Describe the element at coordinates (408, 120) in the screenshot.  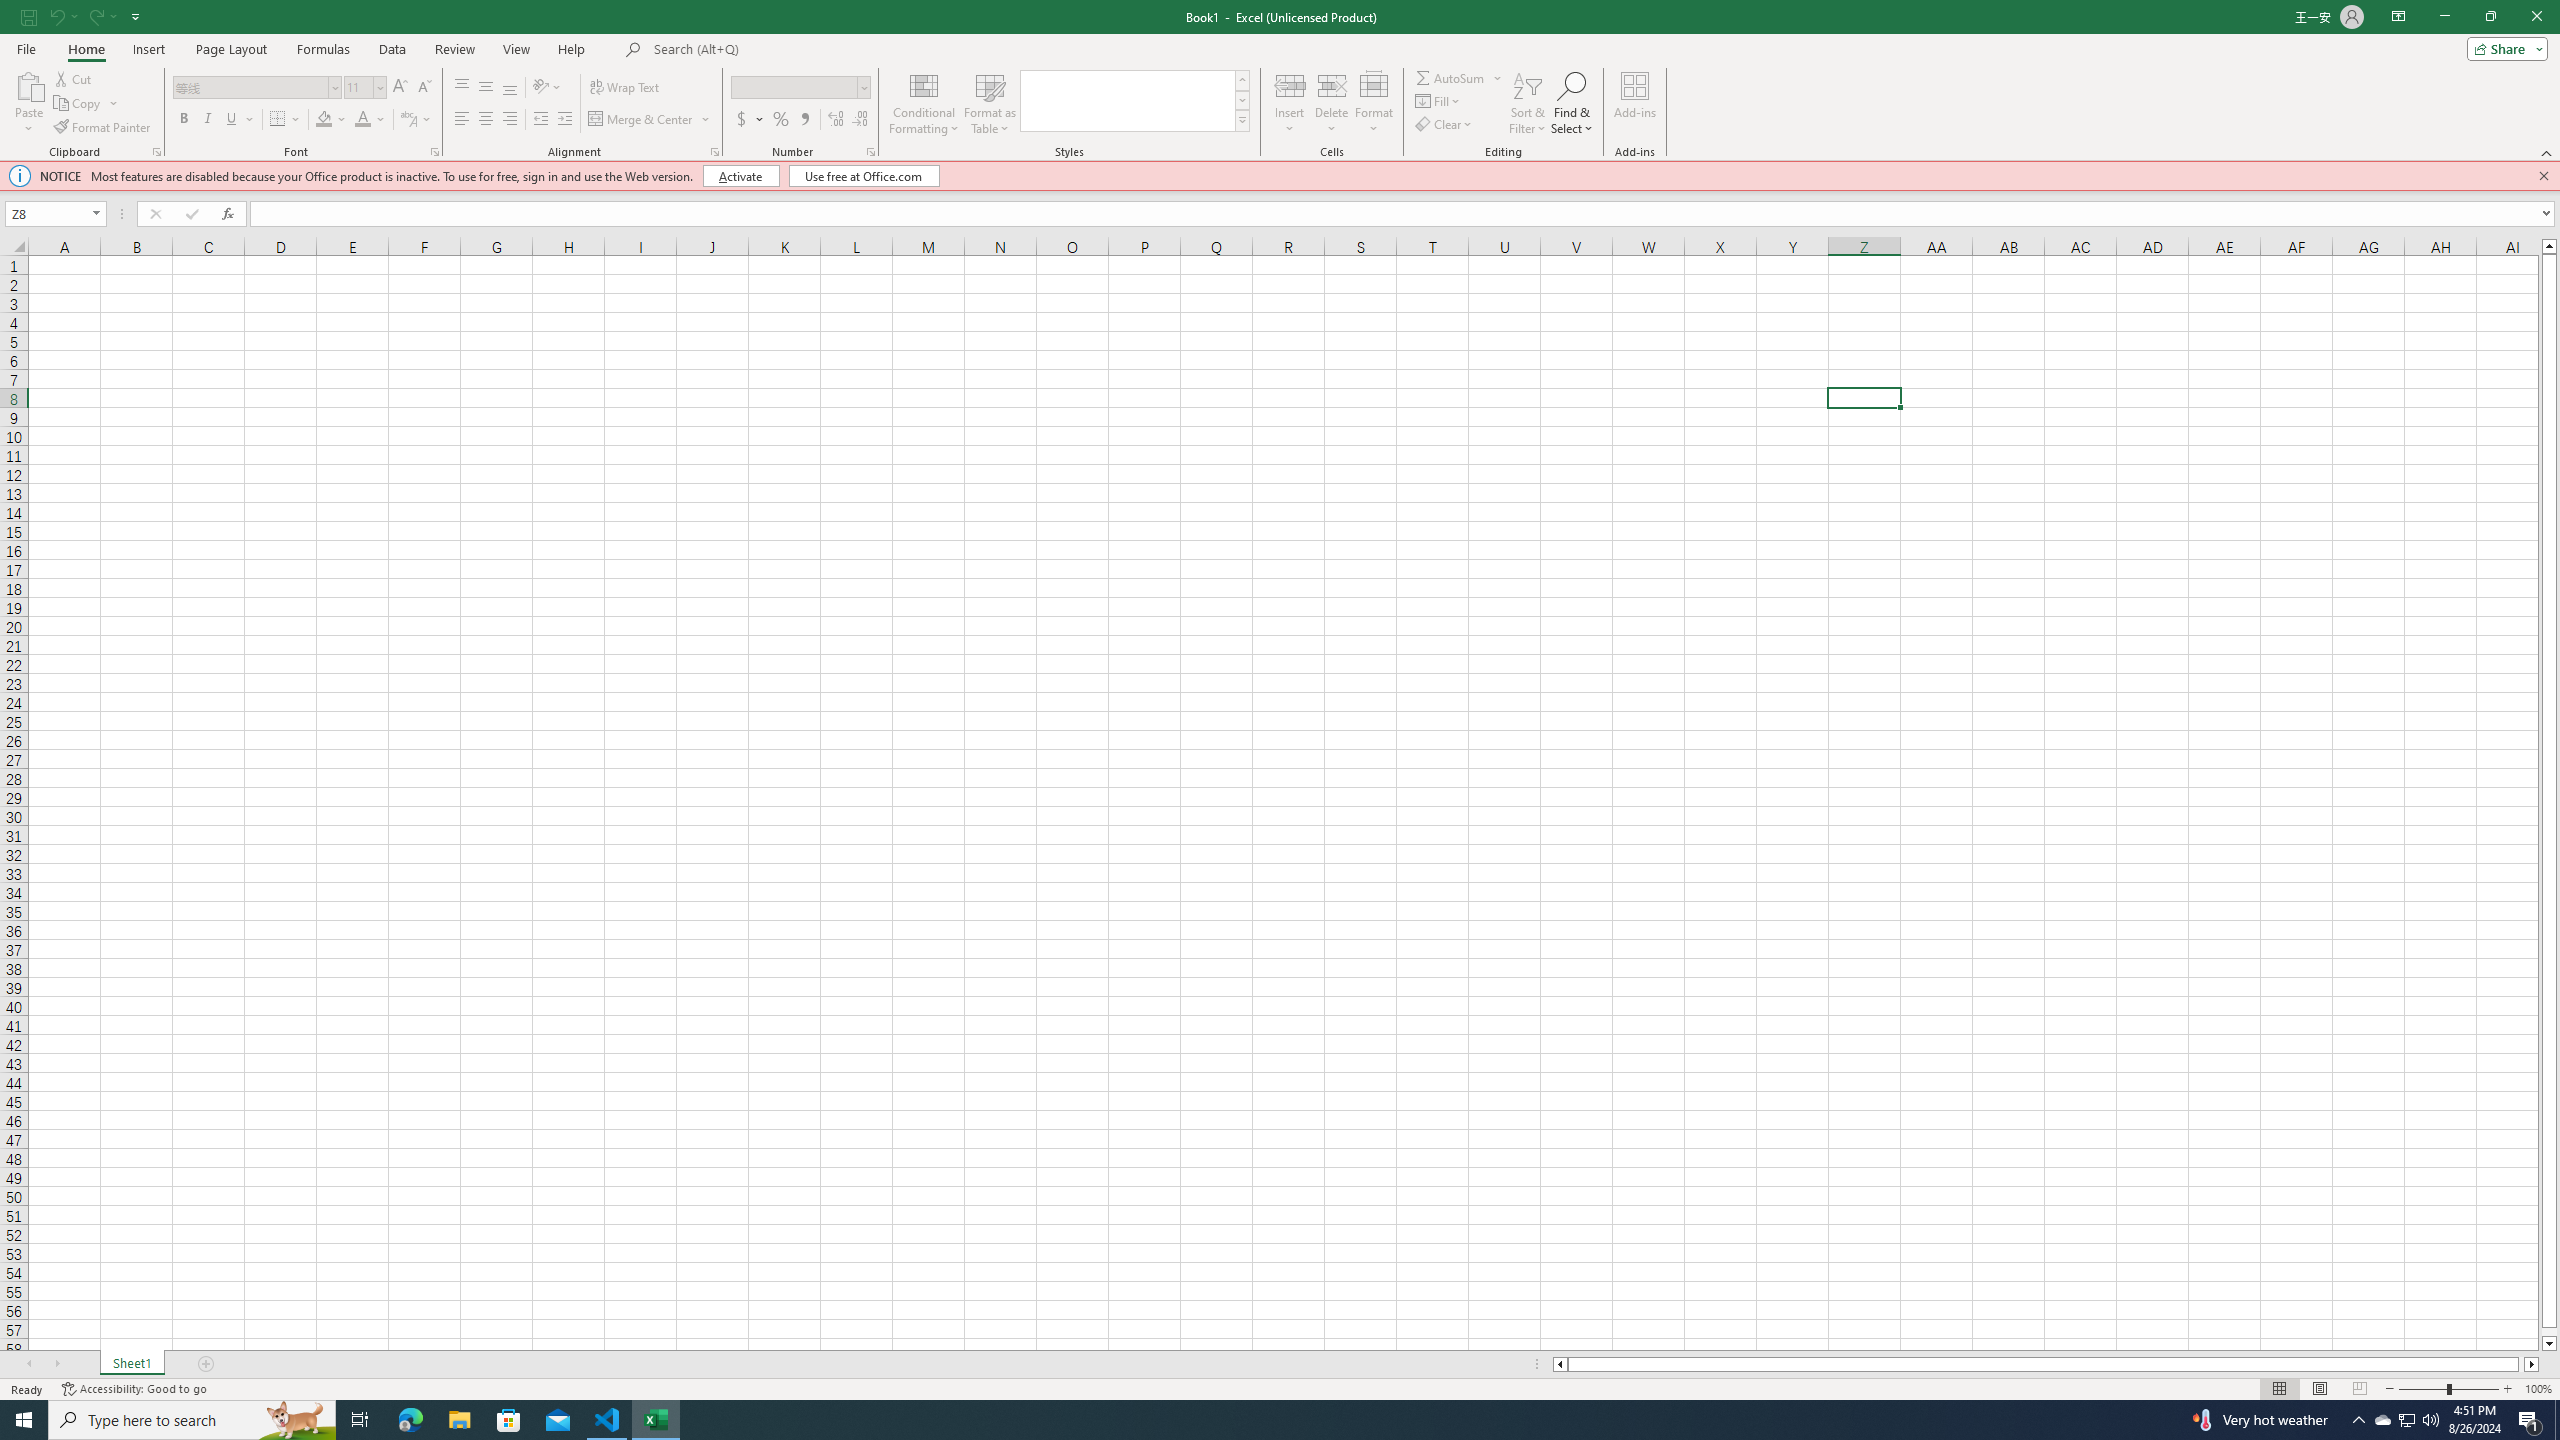
I see `Show Phonetic Field` at that location.